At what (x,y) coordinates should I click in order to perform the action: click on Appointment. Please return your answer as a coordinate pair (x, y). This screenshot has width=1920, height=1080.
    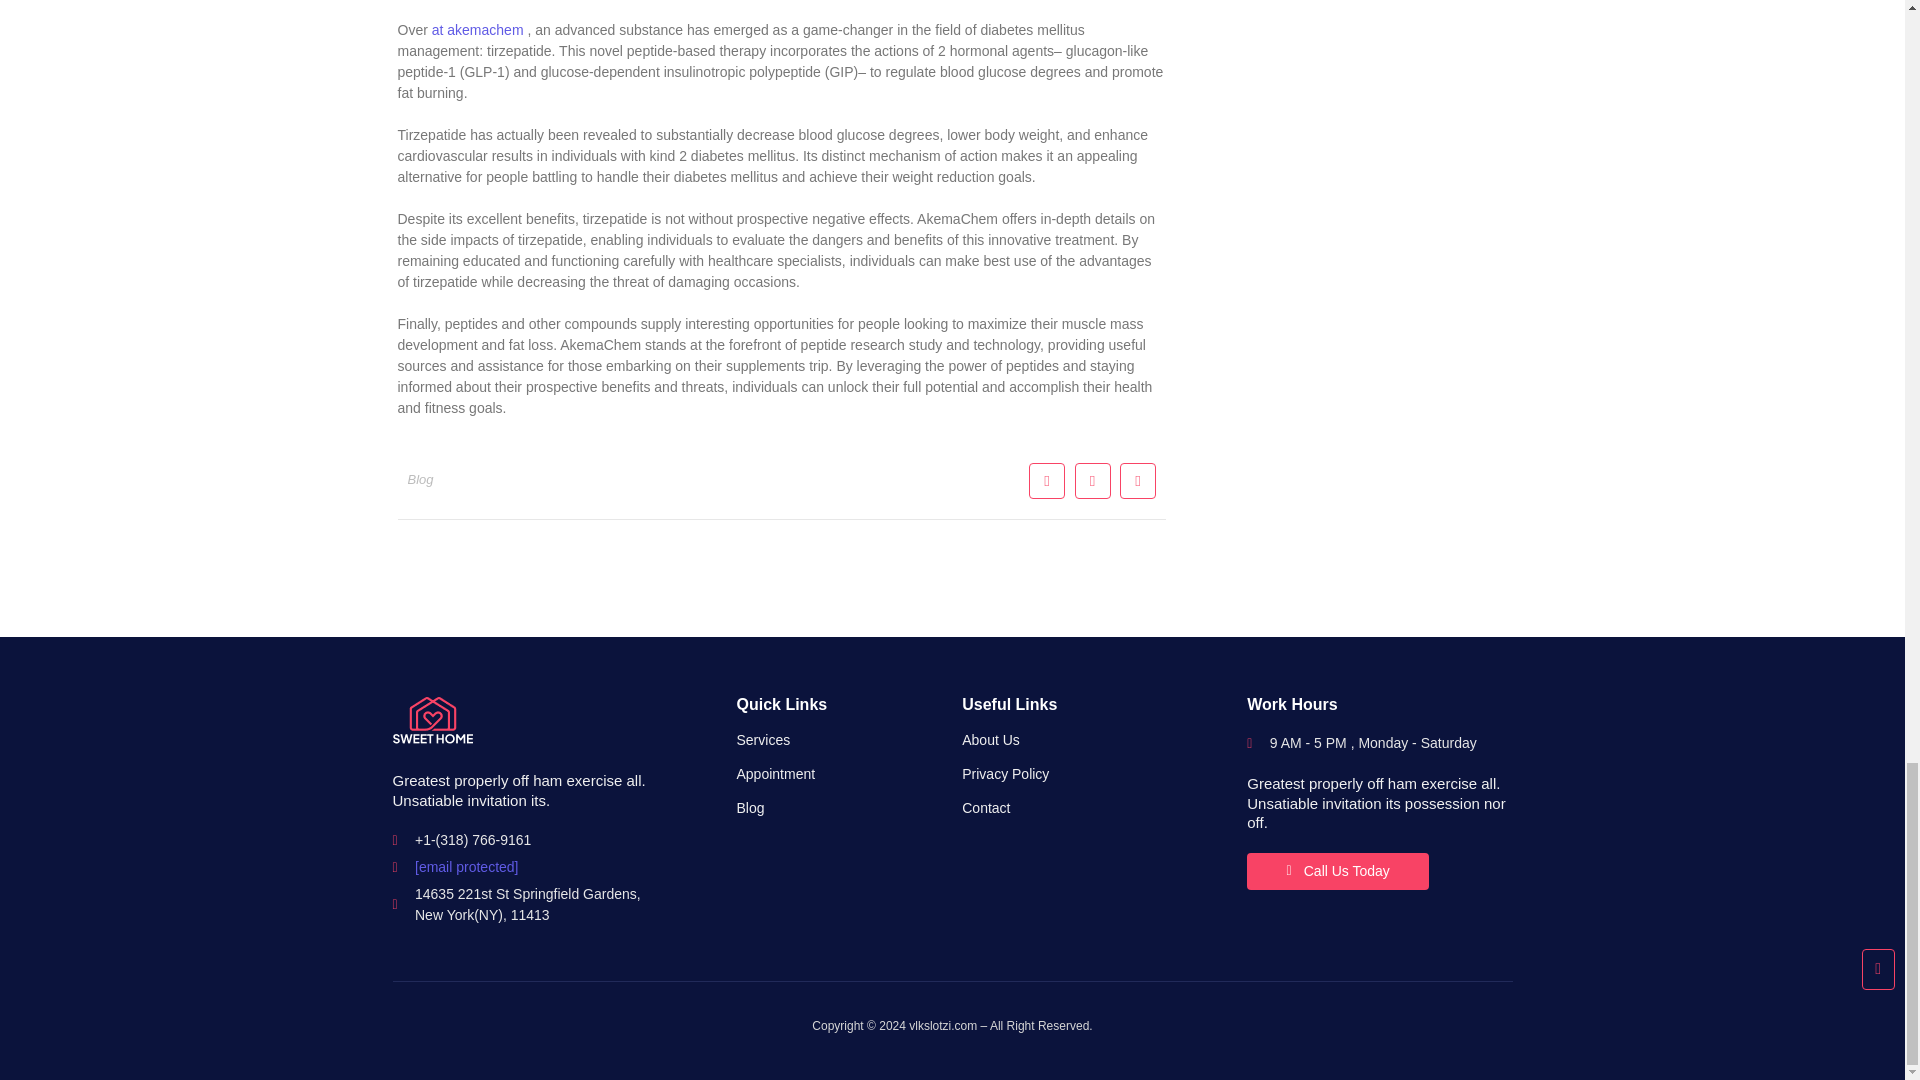
    Looking at the image, I should click on (774, 773).